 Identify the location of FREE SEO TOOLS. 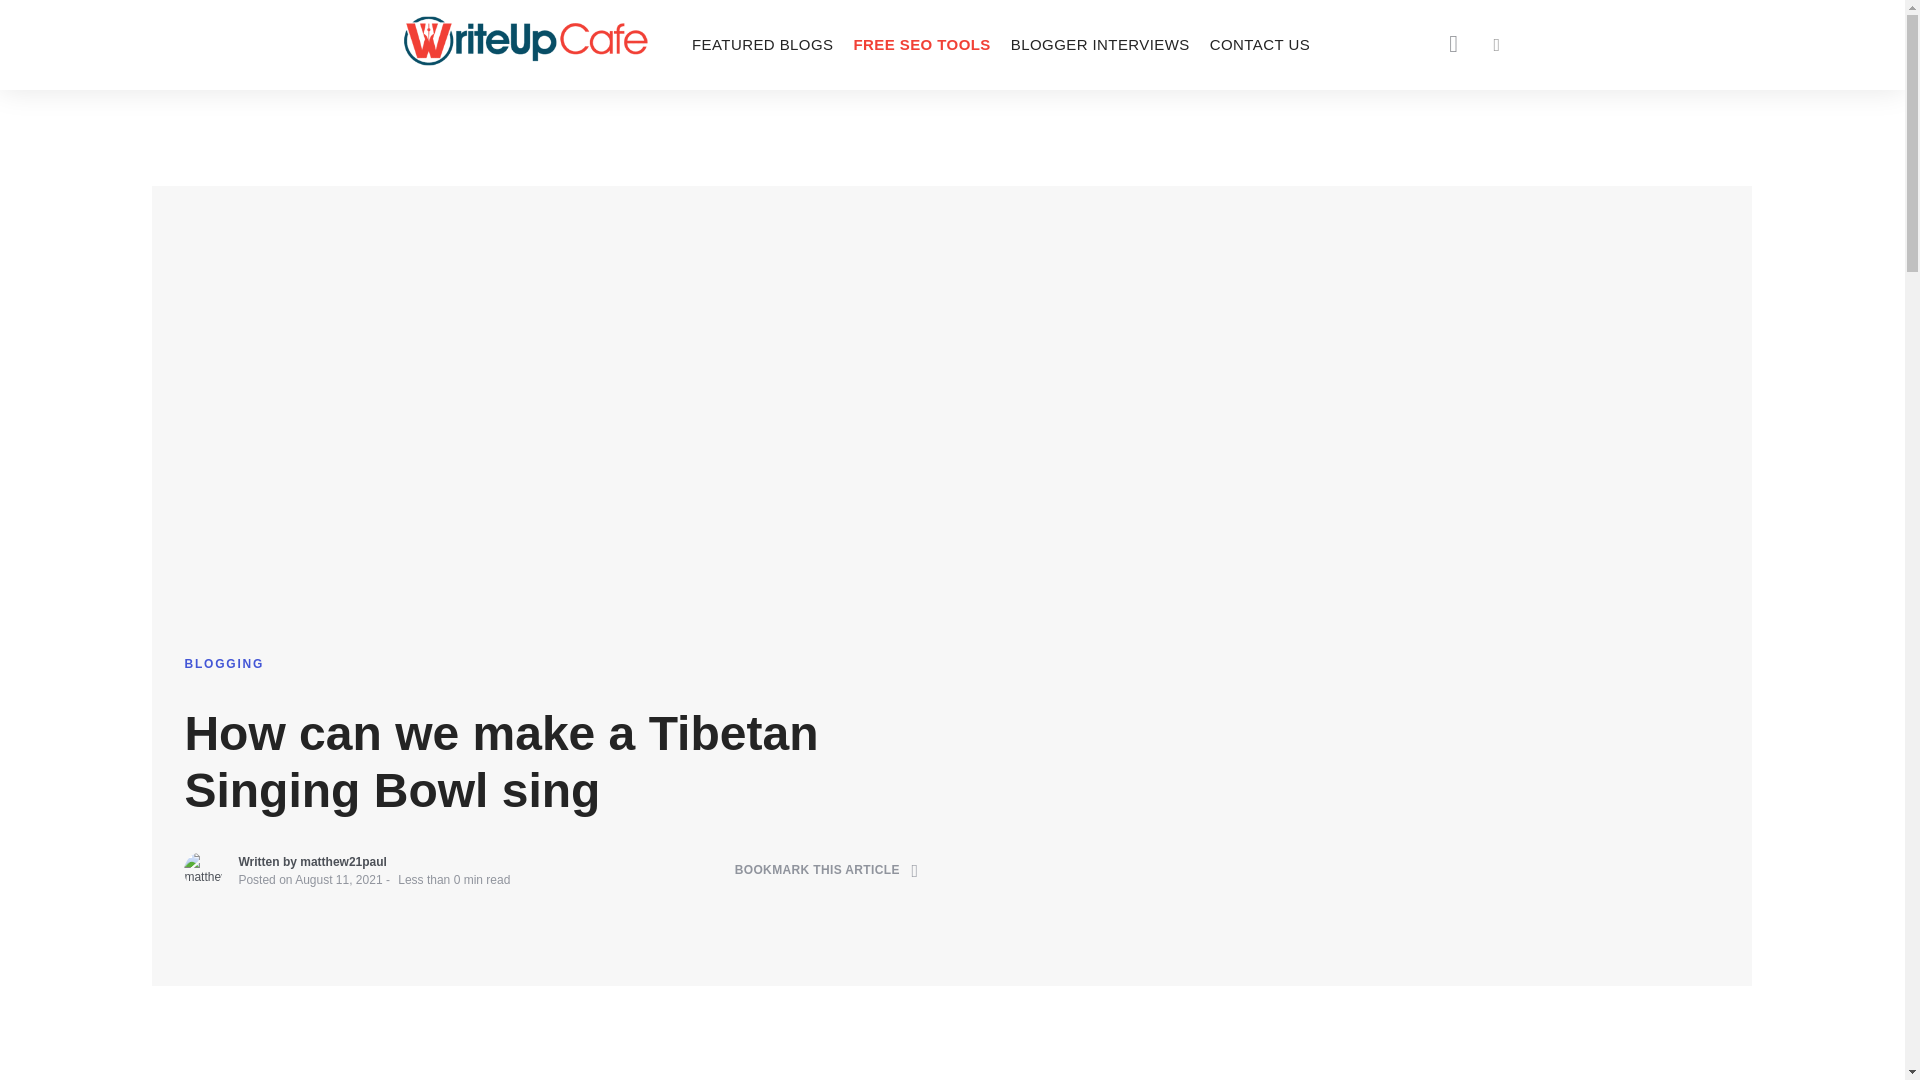
(921, 44).